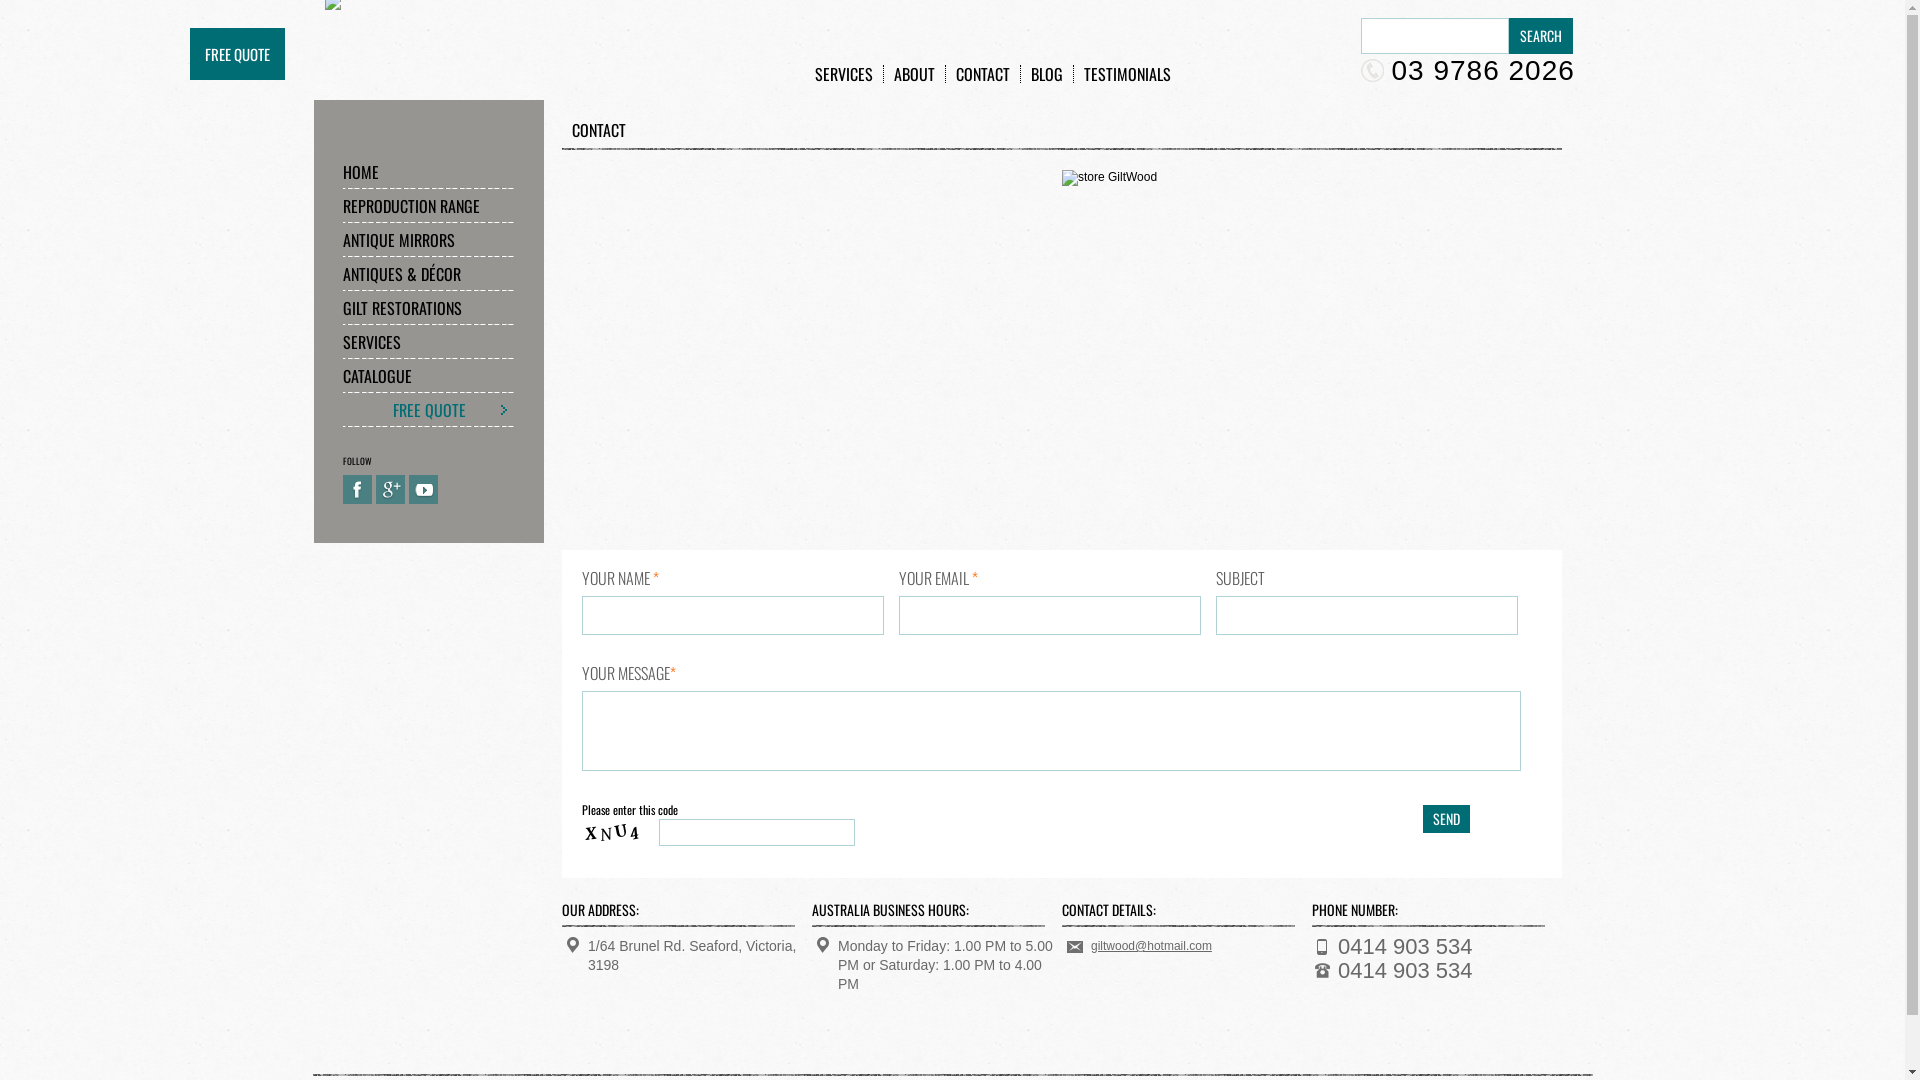 The height and width of the screenshot is (1080, 1920). What do you see at coordinates (1467, 70) in the screenshot?
I see `03 9786 2026` at bounding box center [1467, 70].